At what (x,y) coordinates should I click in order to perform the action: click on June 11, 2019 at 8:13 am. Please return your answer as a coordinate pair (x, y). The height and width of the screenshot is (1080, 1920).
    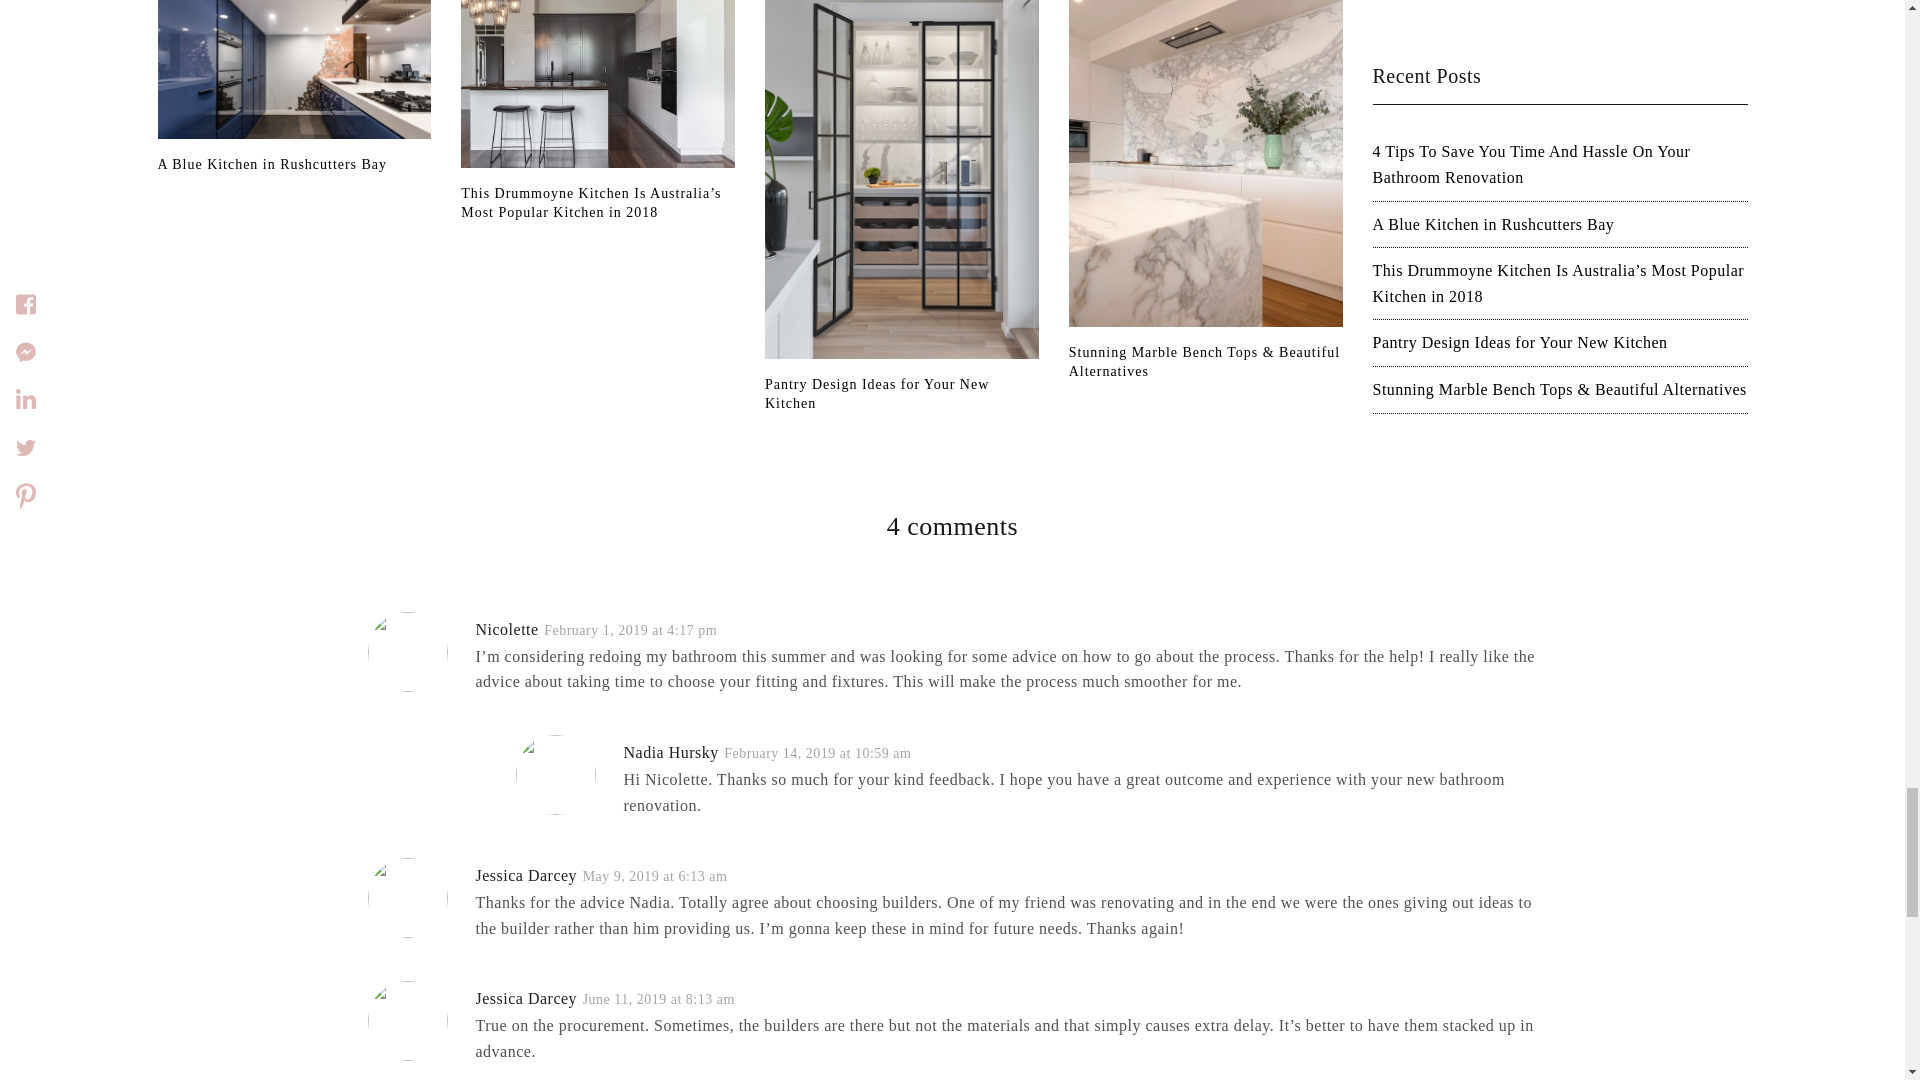
    Looking at the image, I should click on (659, 999).